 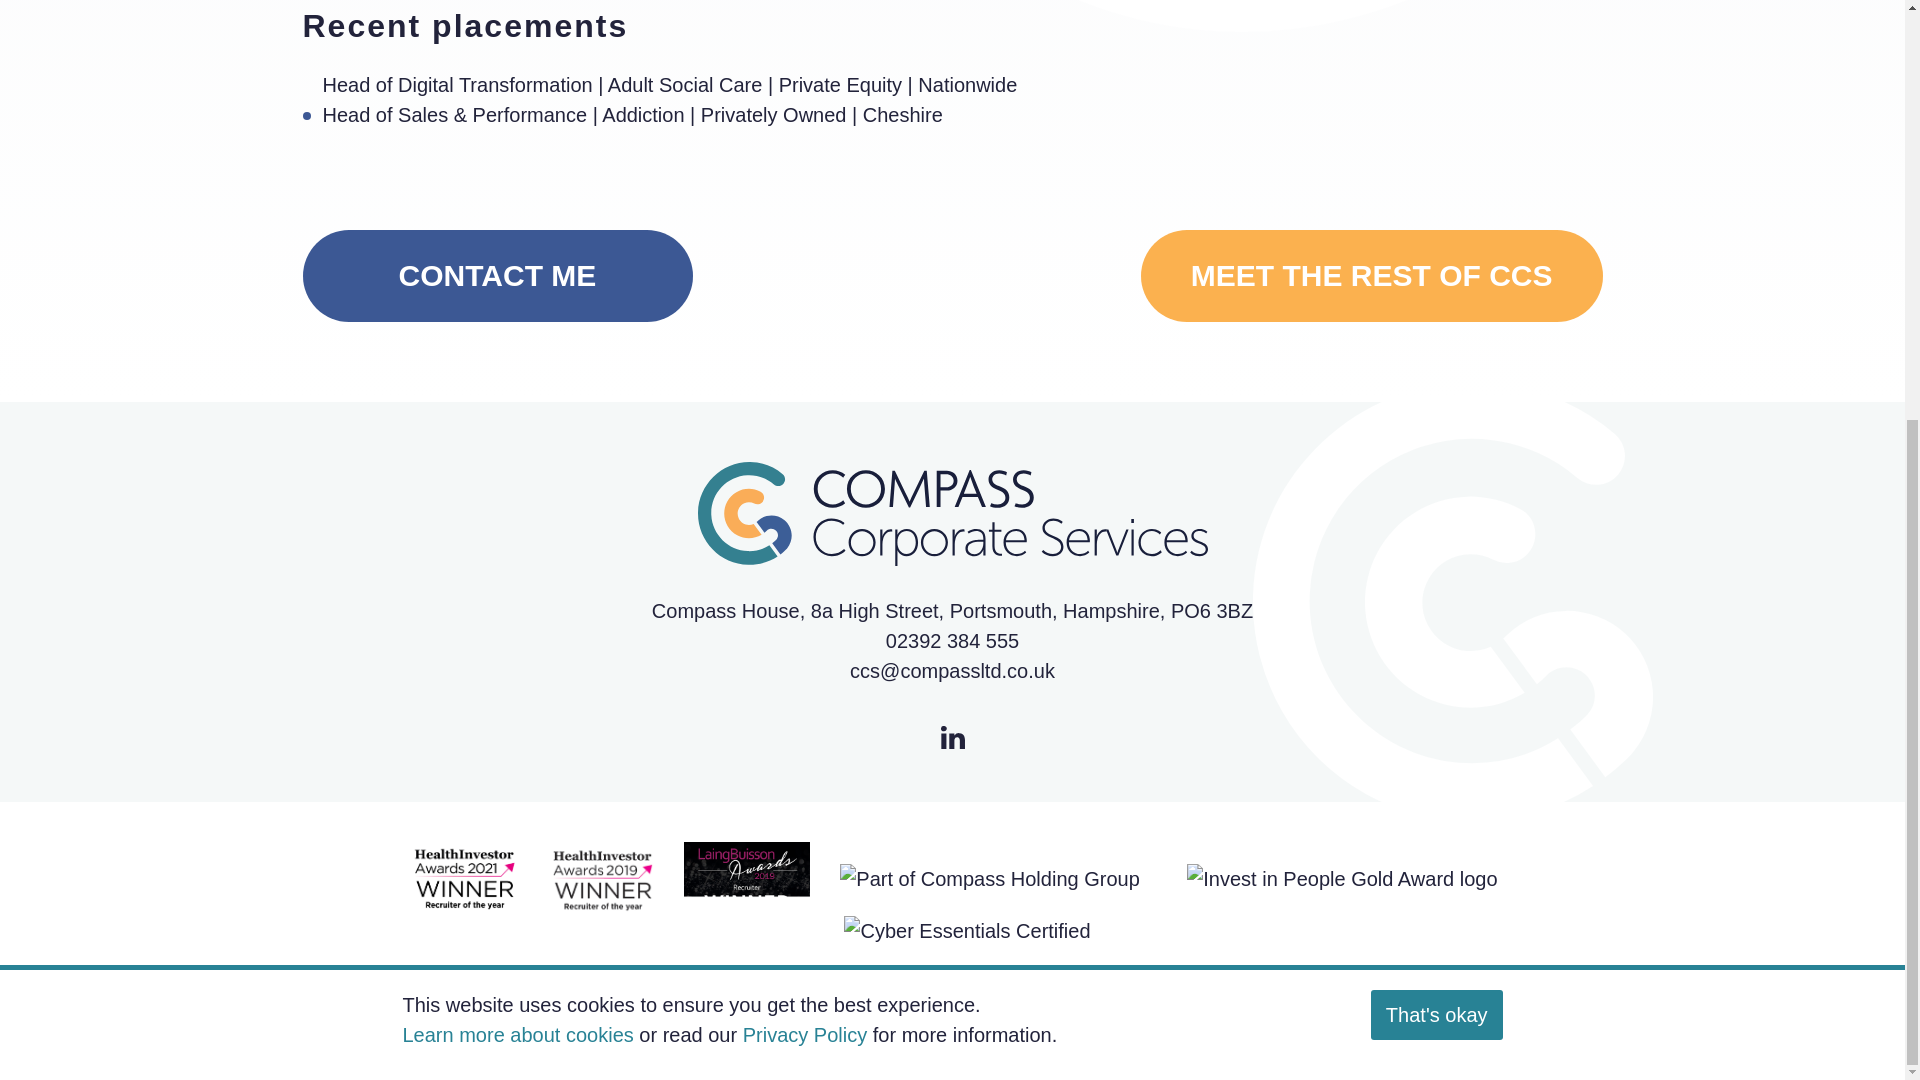 What do you see at coordinates (1372, 276) in the screenshot?
I see `Learn more about cookies` at bounding box center [1372, 276].